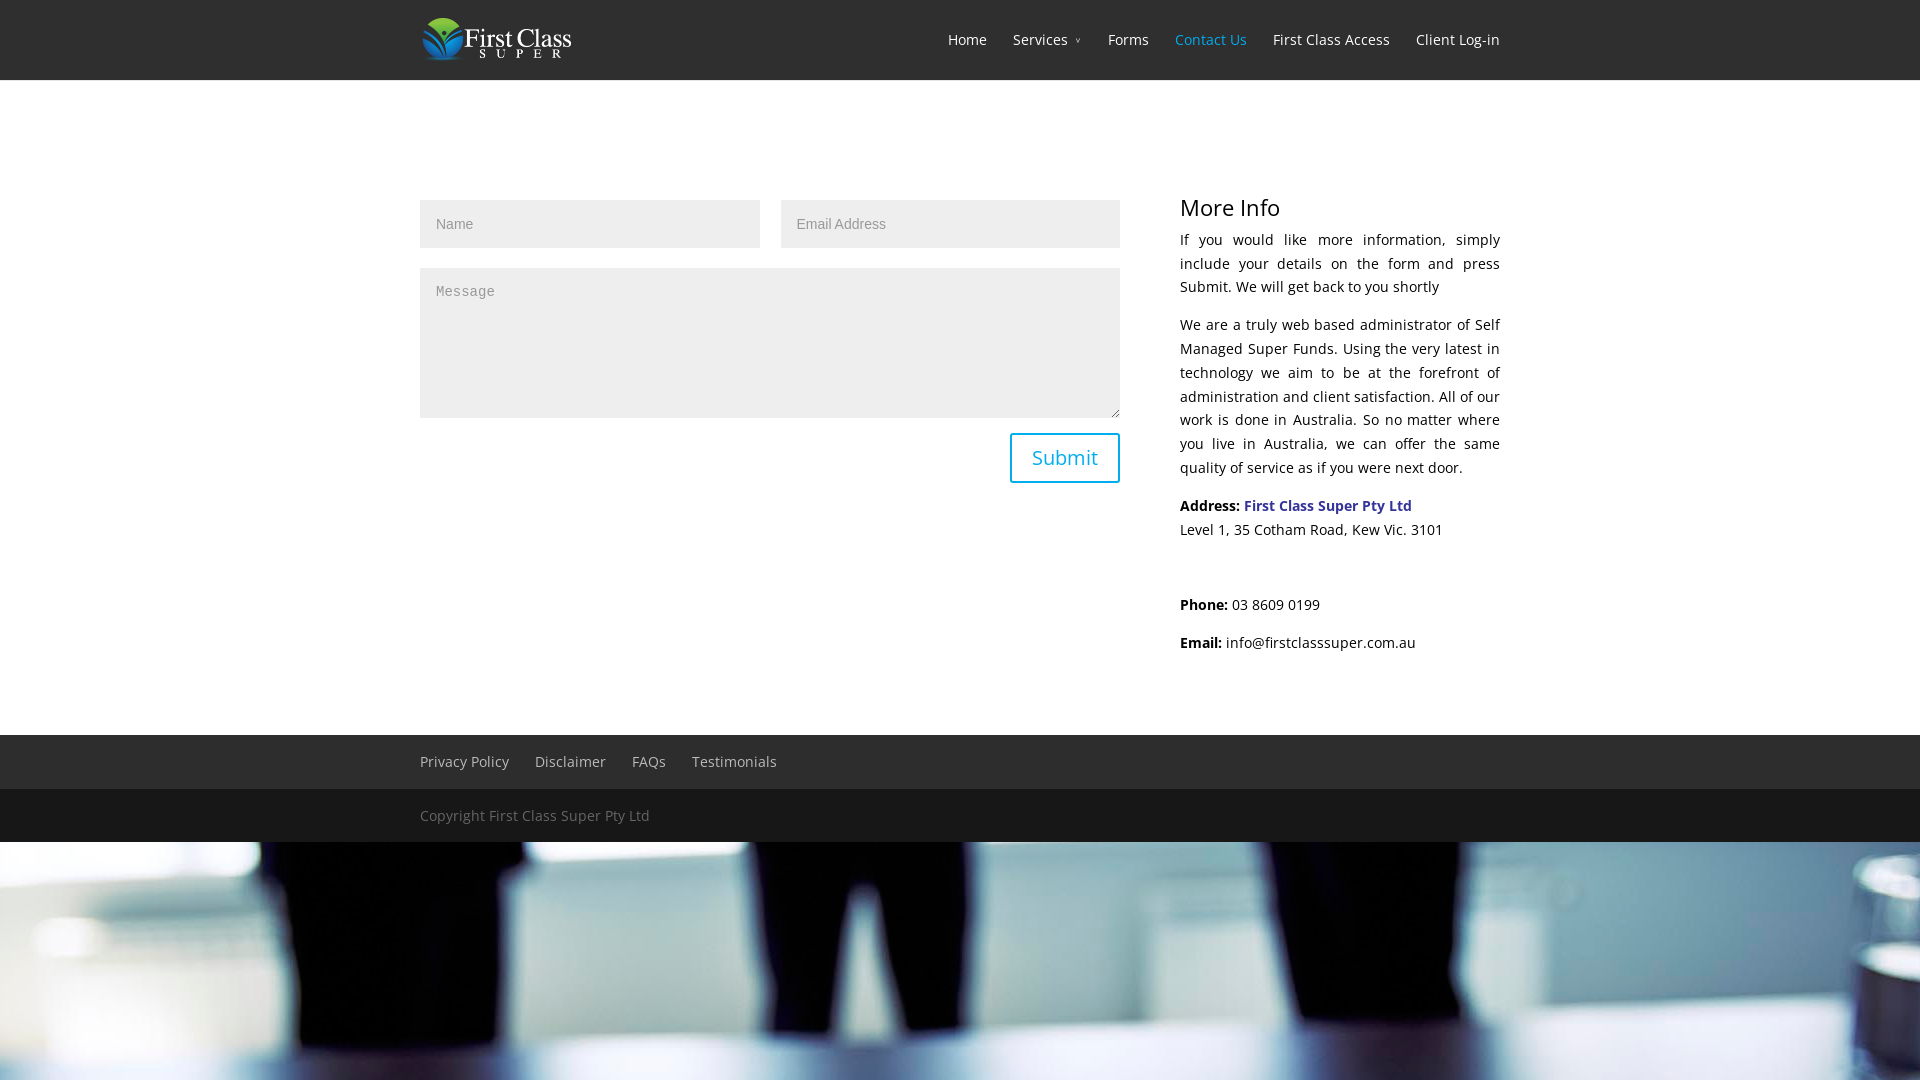 The image size is (1920, 1080). What do you see at coordinates (649, 762) in the screenshot?
I see `FAQs` at bounding box center [649, 762].